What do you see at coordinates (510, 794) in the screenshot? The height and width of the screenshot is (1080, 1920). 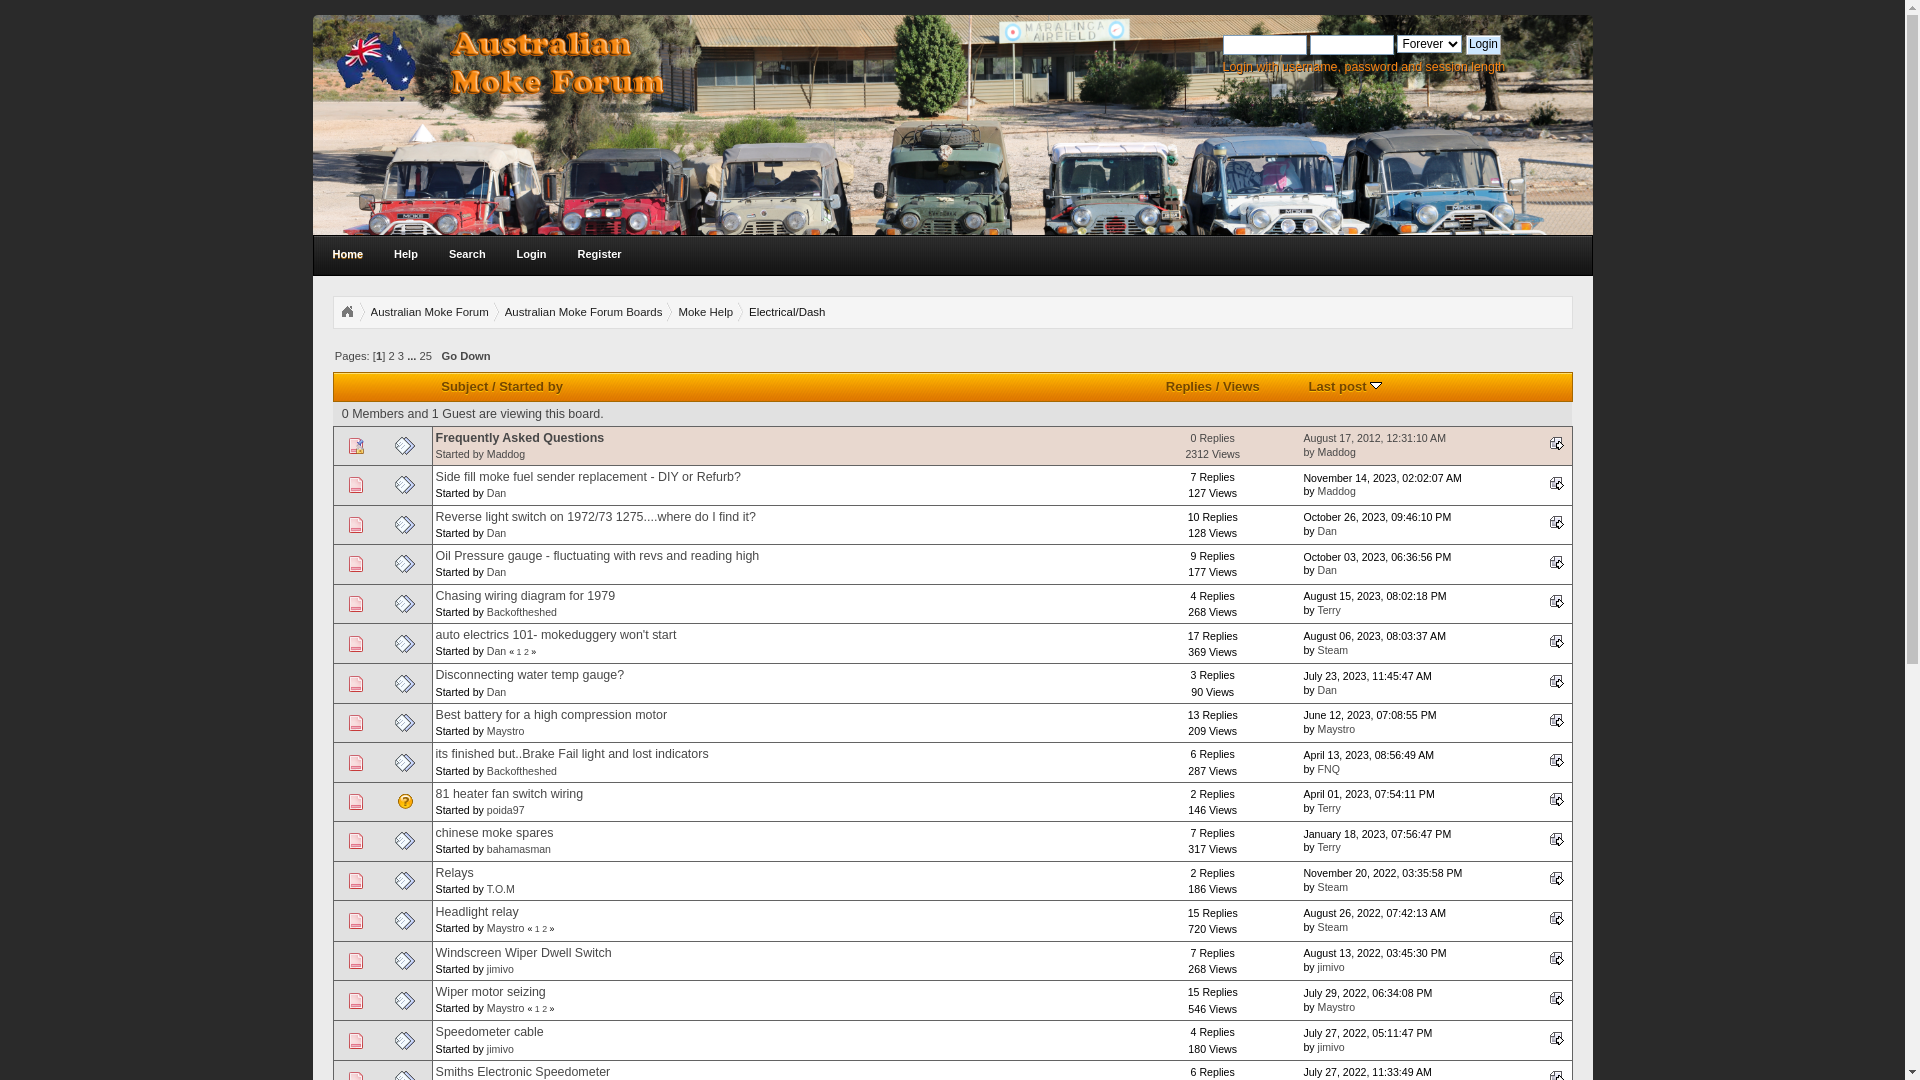 I see `81 heater fan switch wiring` at bounding box center [510, 794].